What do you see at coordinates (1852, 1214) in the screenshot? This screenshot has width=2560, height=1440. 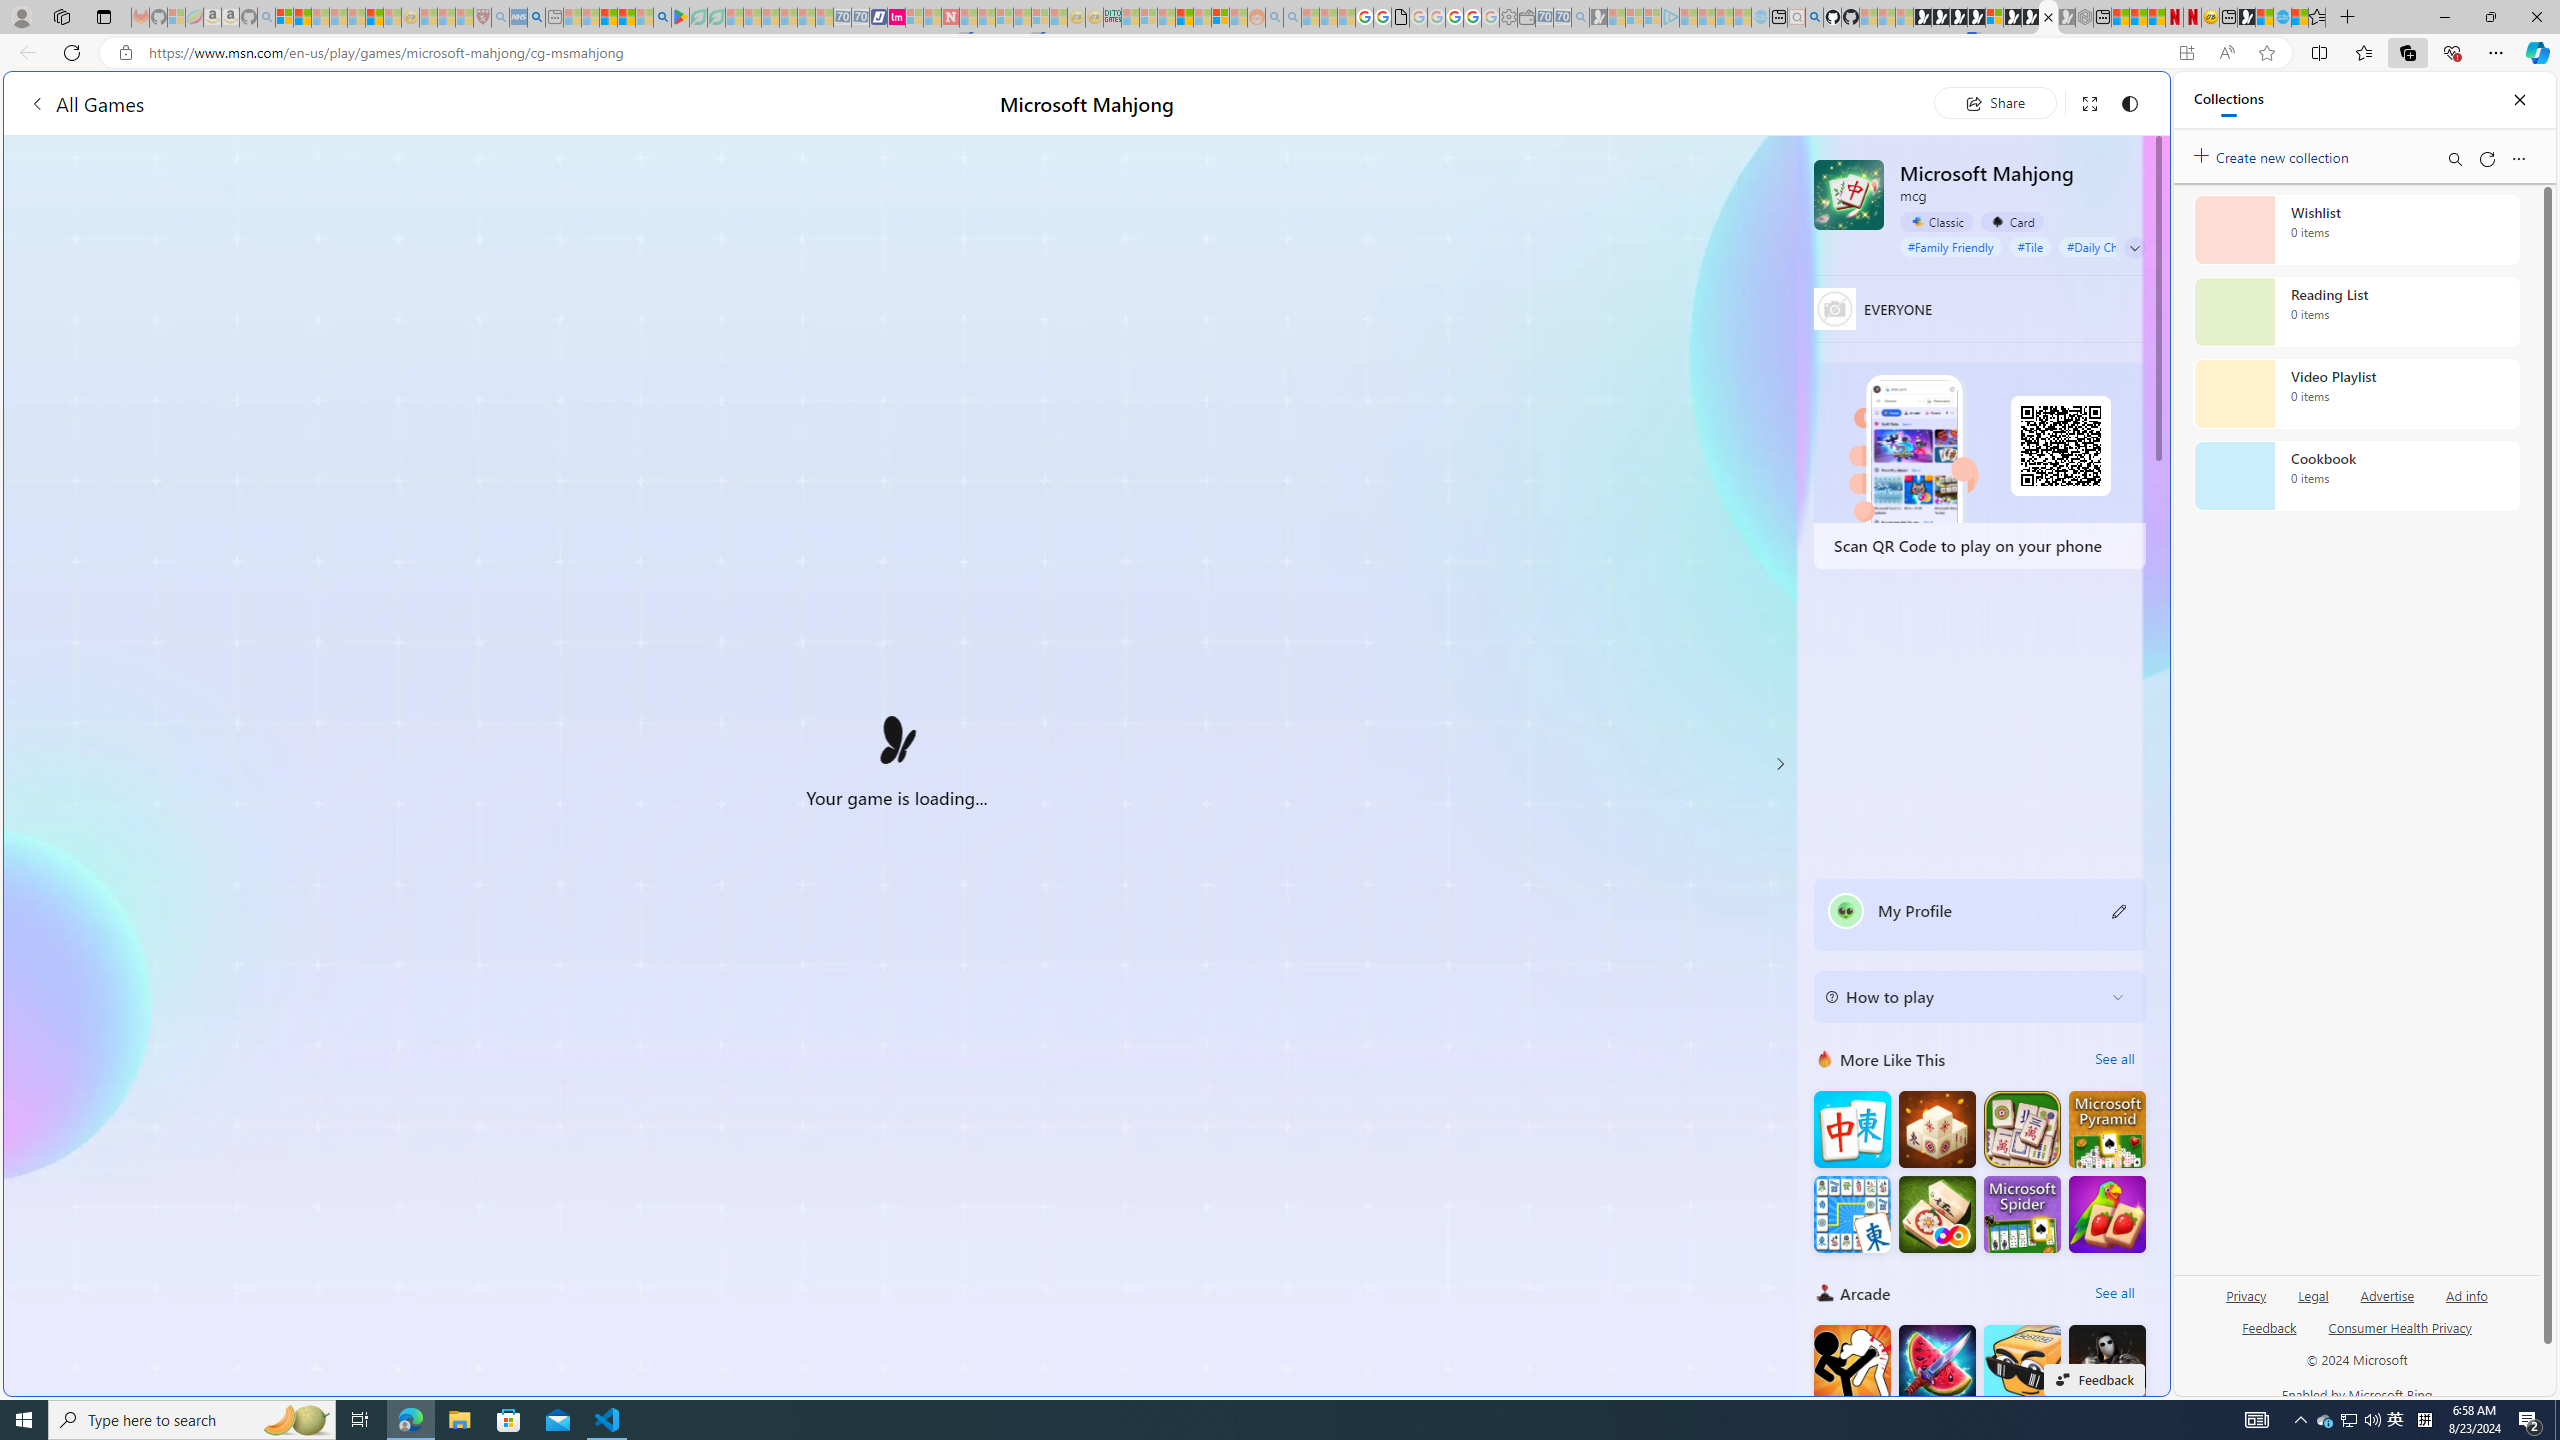 I see `Mahjong Connect Deluxe` at bounding box center [1852, 1214].